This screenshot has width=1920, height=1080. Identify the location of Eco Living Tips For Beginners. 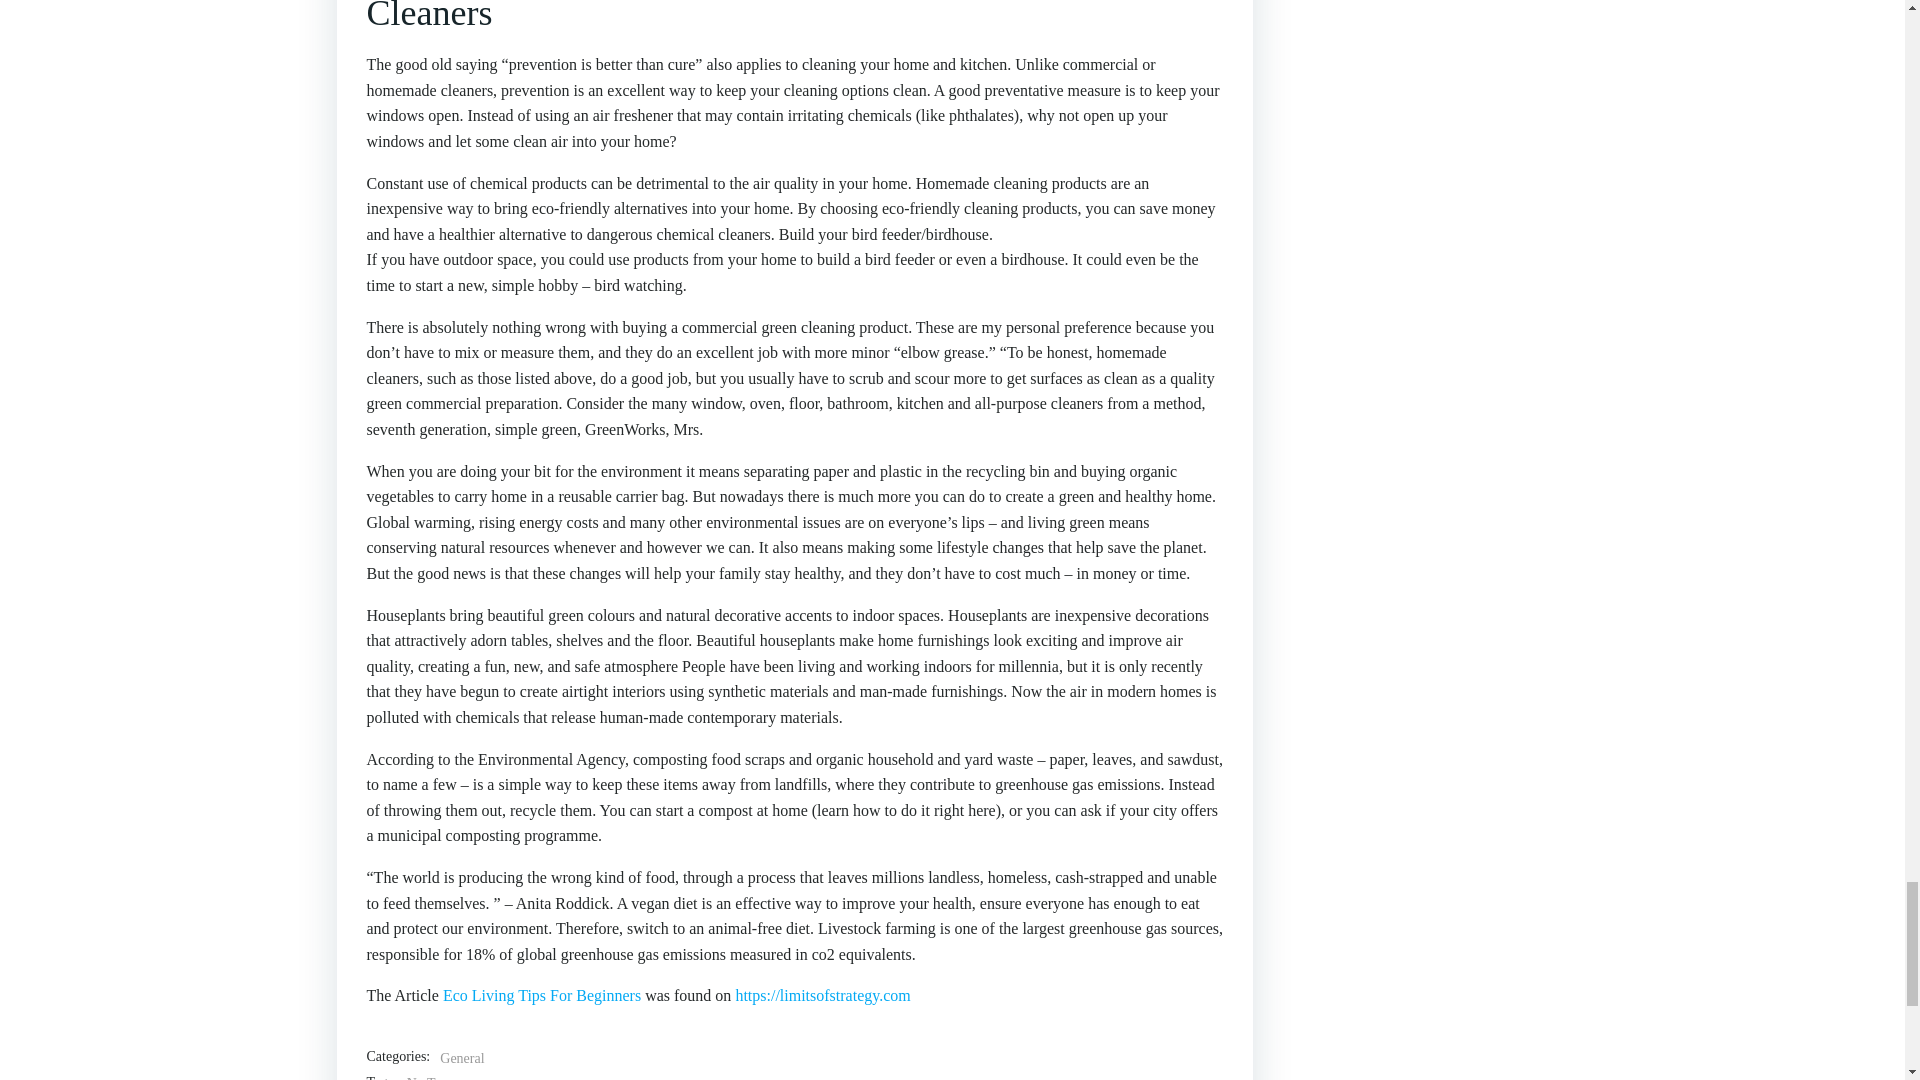
(542, 996).